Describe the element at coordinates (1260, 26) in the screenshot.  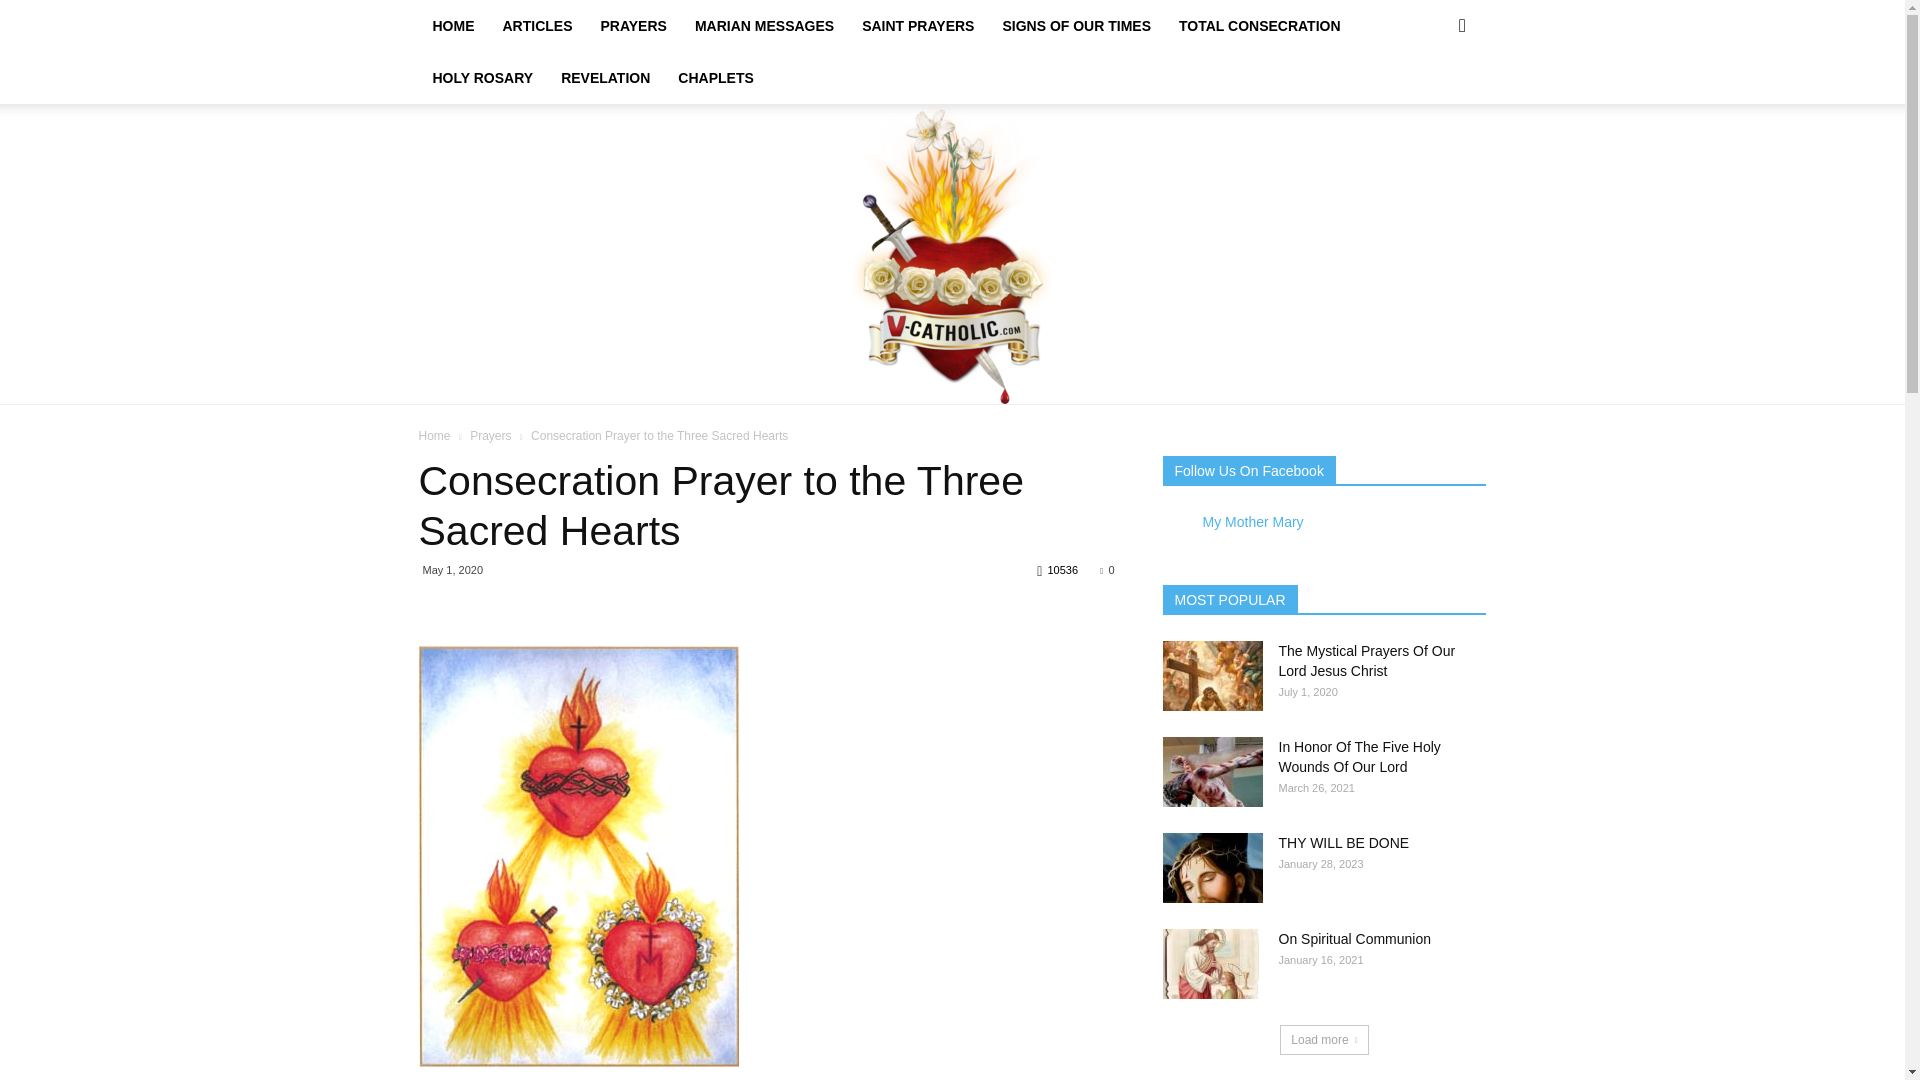
I see `TOTAL CONSECRATION` at that location.